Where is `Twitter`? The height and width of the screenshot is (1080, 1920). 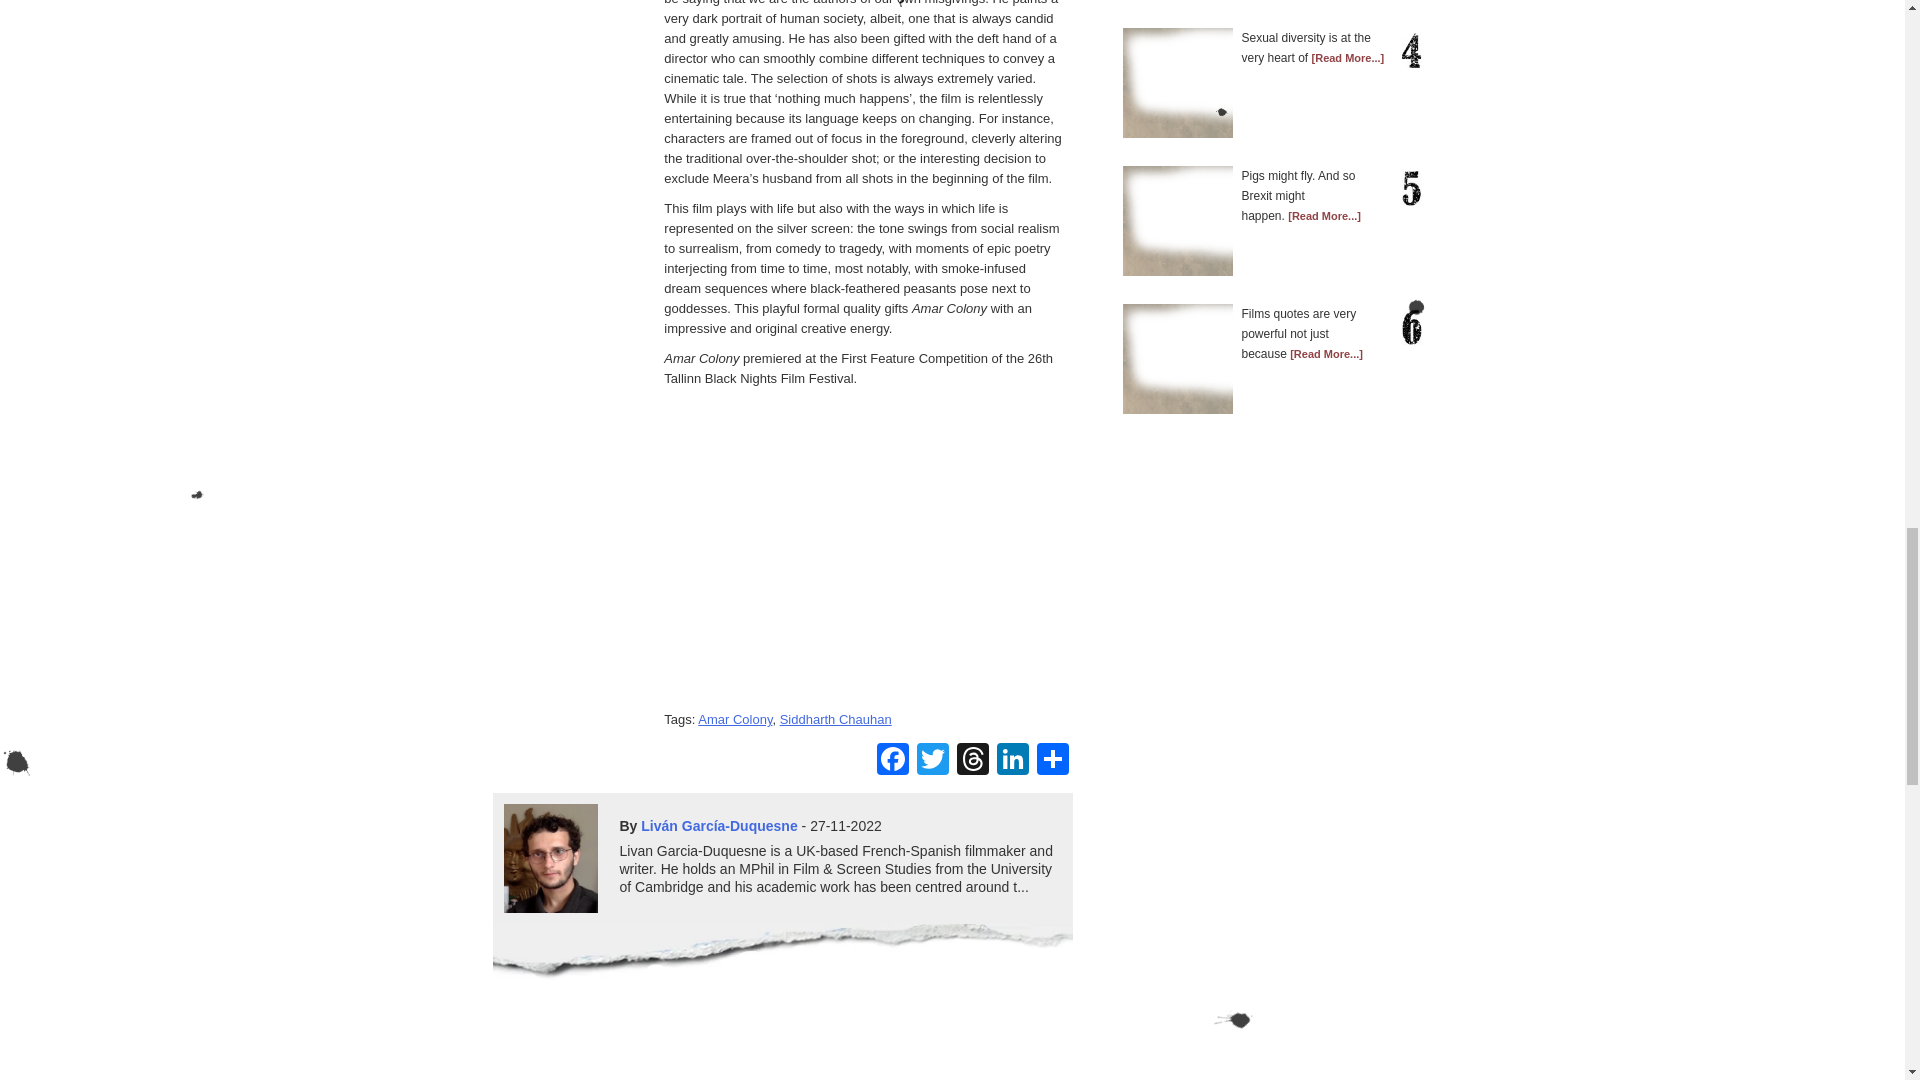
Twitter is located at coordinates (932, 761).